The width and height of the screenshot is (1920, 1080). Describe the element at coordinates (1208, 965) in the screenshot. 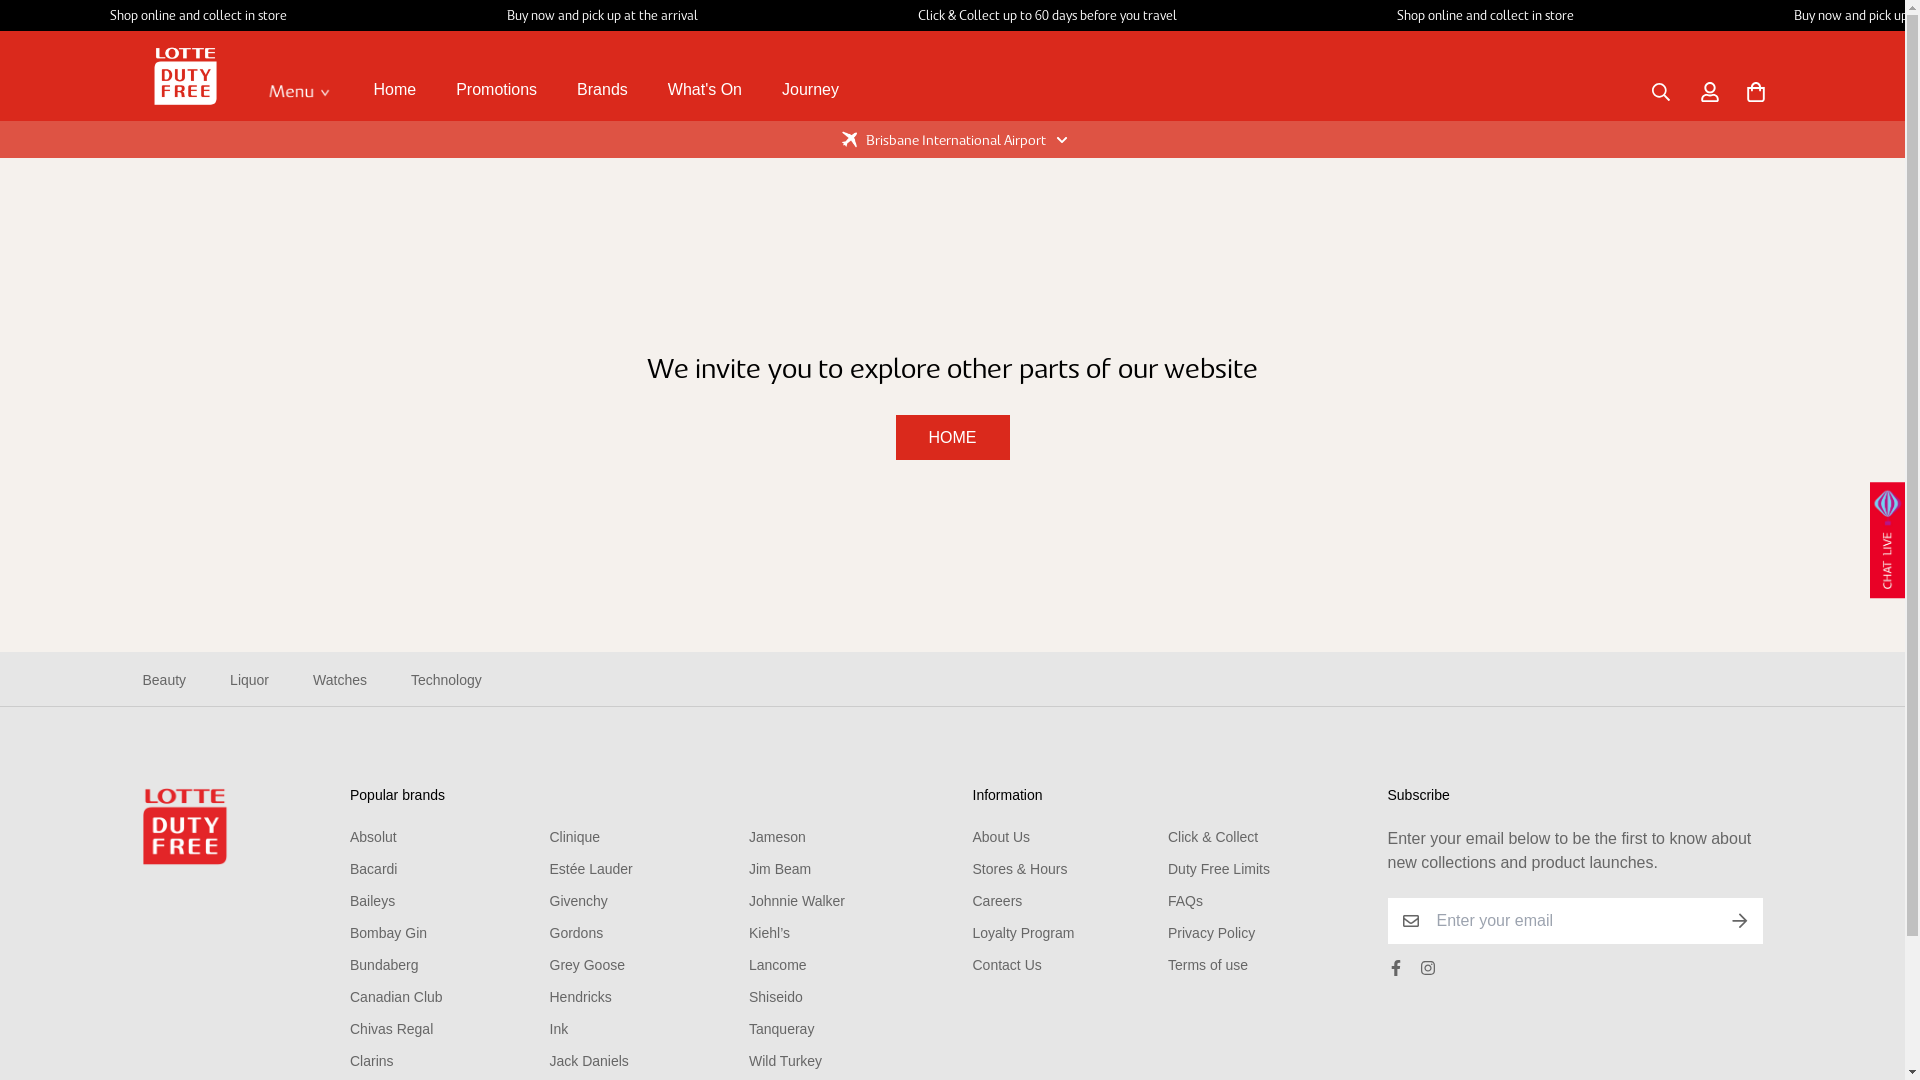

I see `Terms of use` at that location.